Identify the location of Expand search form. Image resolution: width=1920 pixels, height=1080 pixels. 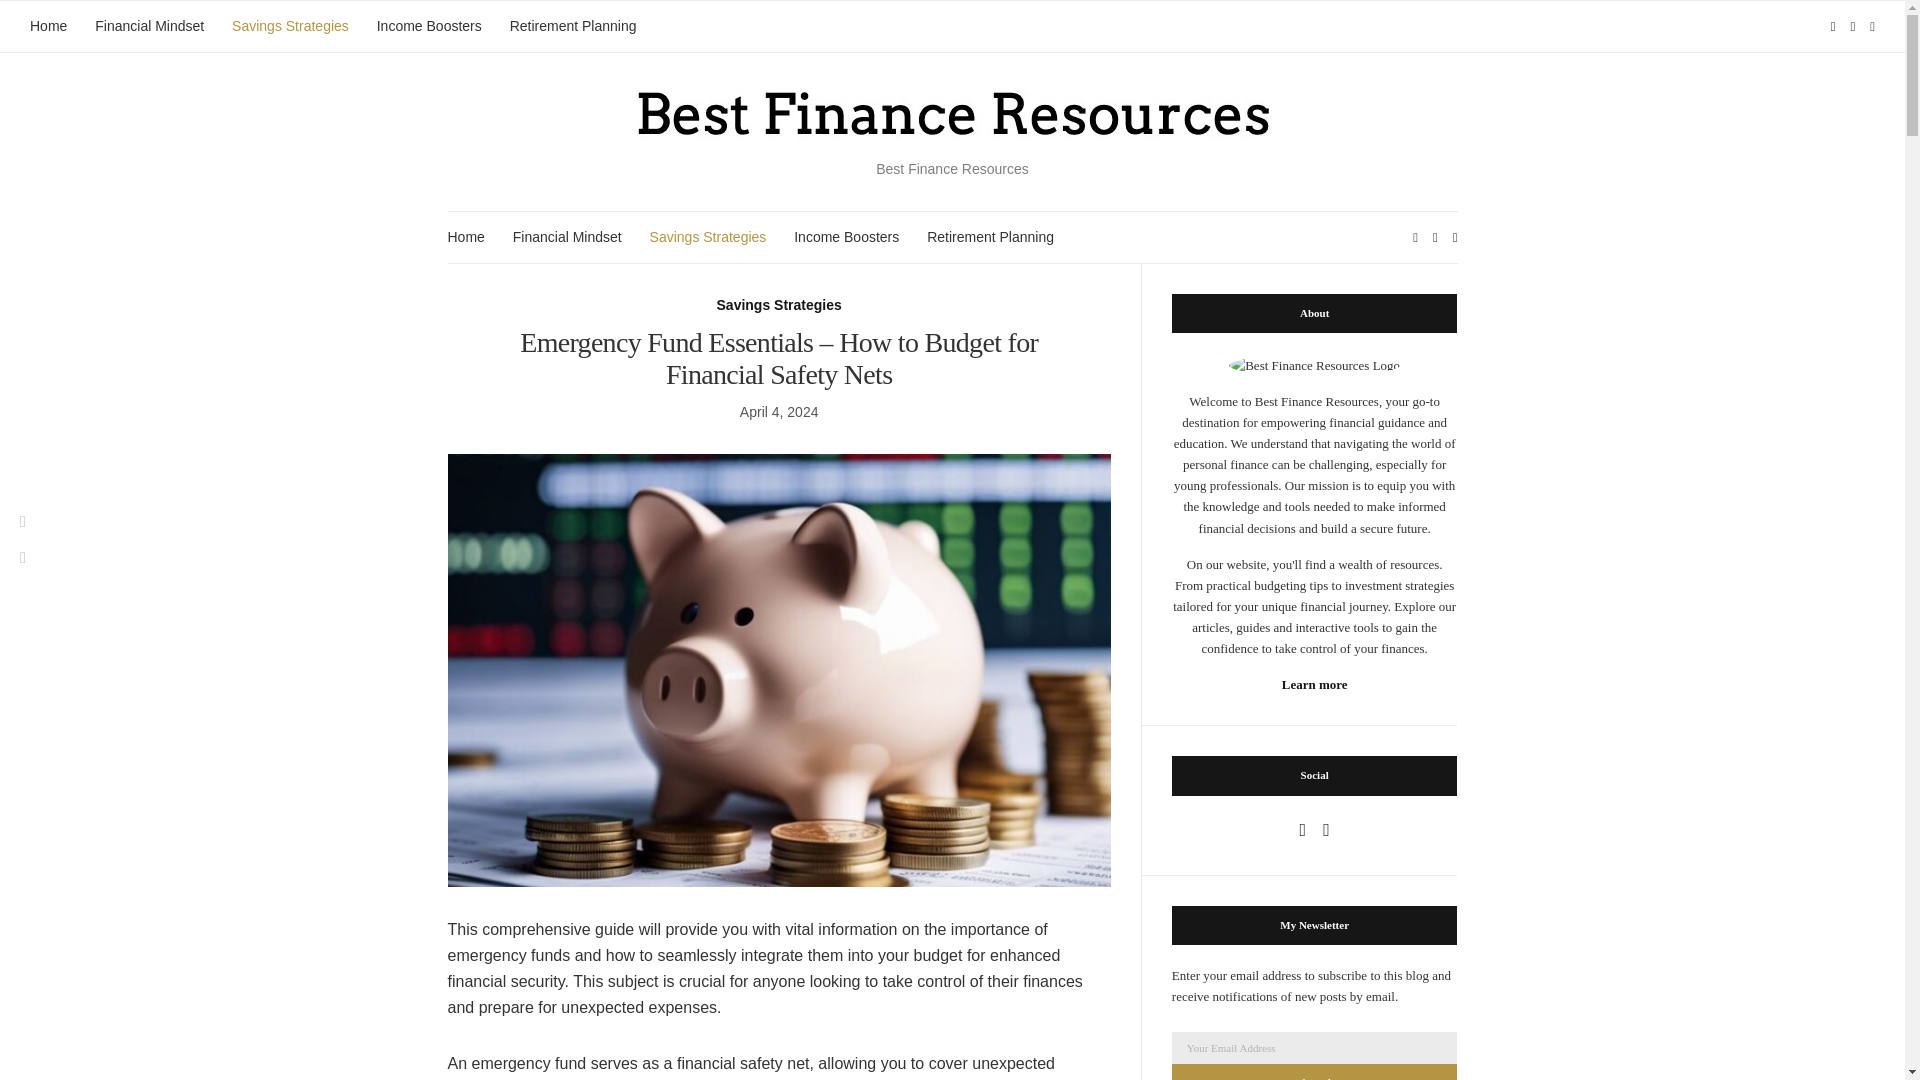
(1872, 26).